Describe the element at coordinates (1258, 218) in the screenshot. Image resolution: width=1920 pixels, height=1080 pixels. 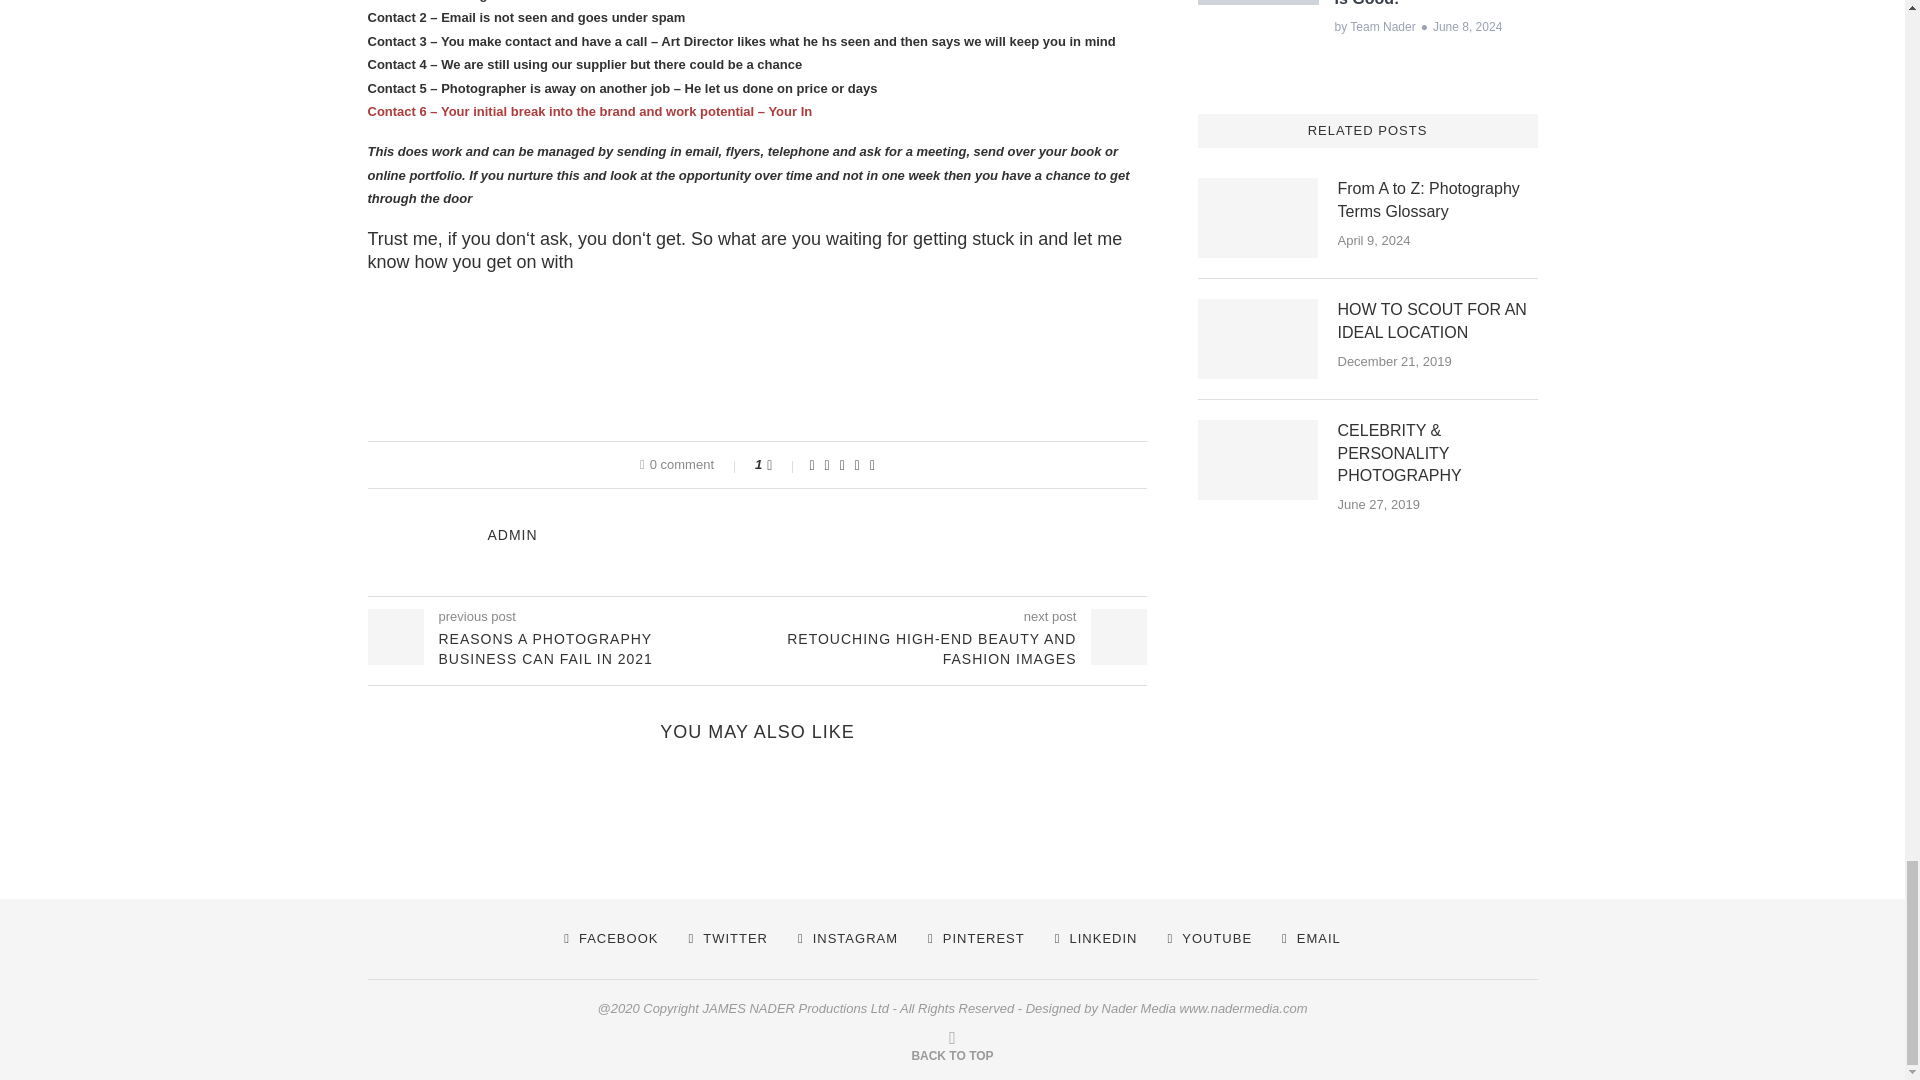
I see `From A to Z: Photography Terms Glossary` at that location.